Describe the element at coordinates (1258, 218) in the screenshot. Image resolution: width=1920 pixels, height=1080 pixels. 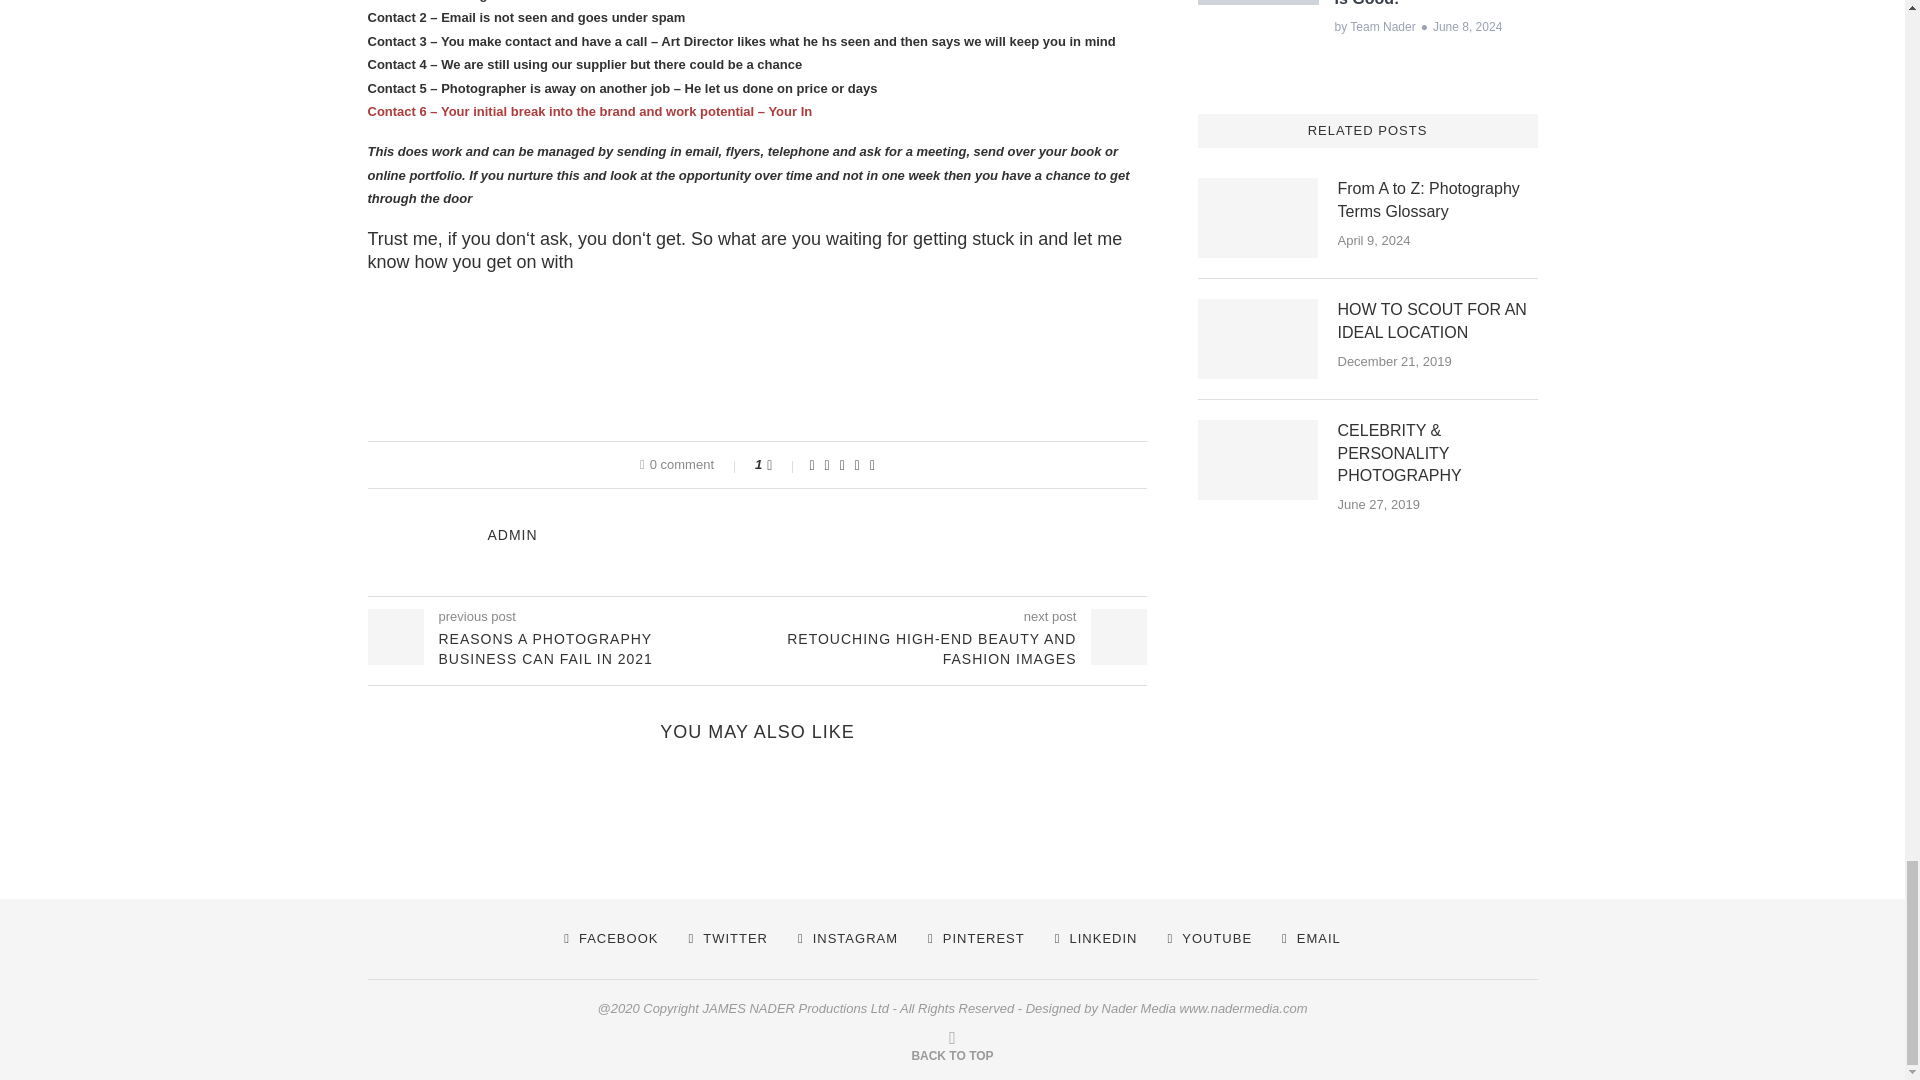
I see `From A to Z: Photography Terms Glossary` at that location.